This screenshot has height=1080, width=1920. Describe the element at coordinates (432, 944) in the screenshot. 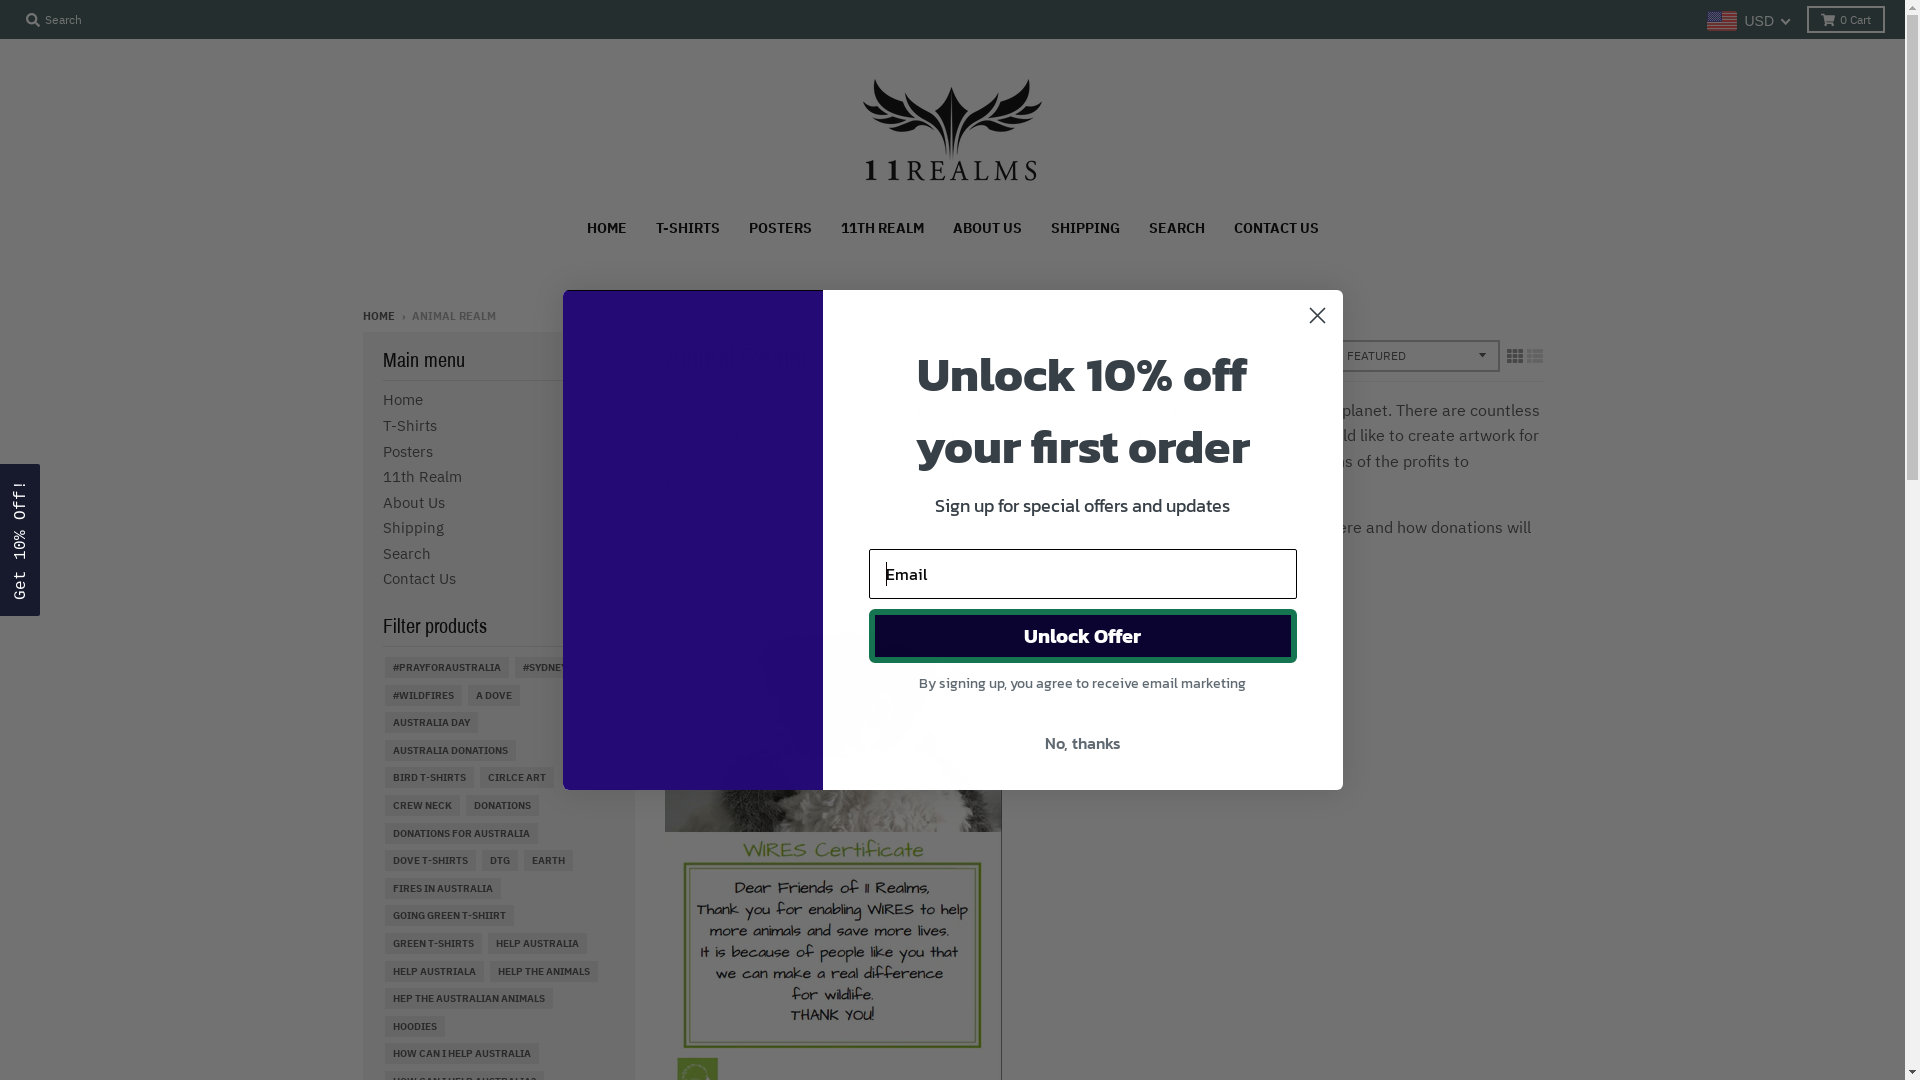

I see `GREEN T-SHIRTS` at that location.